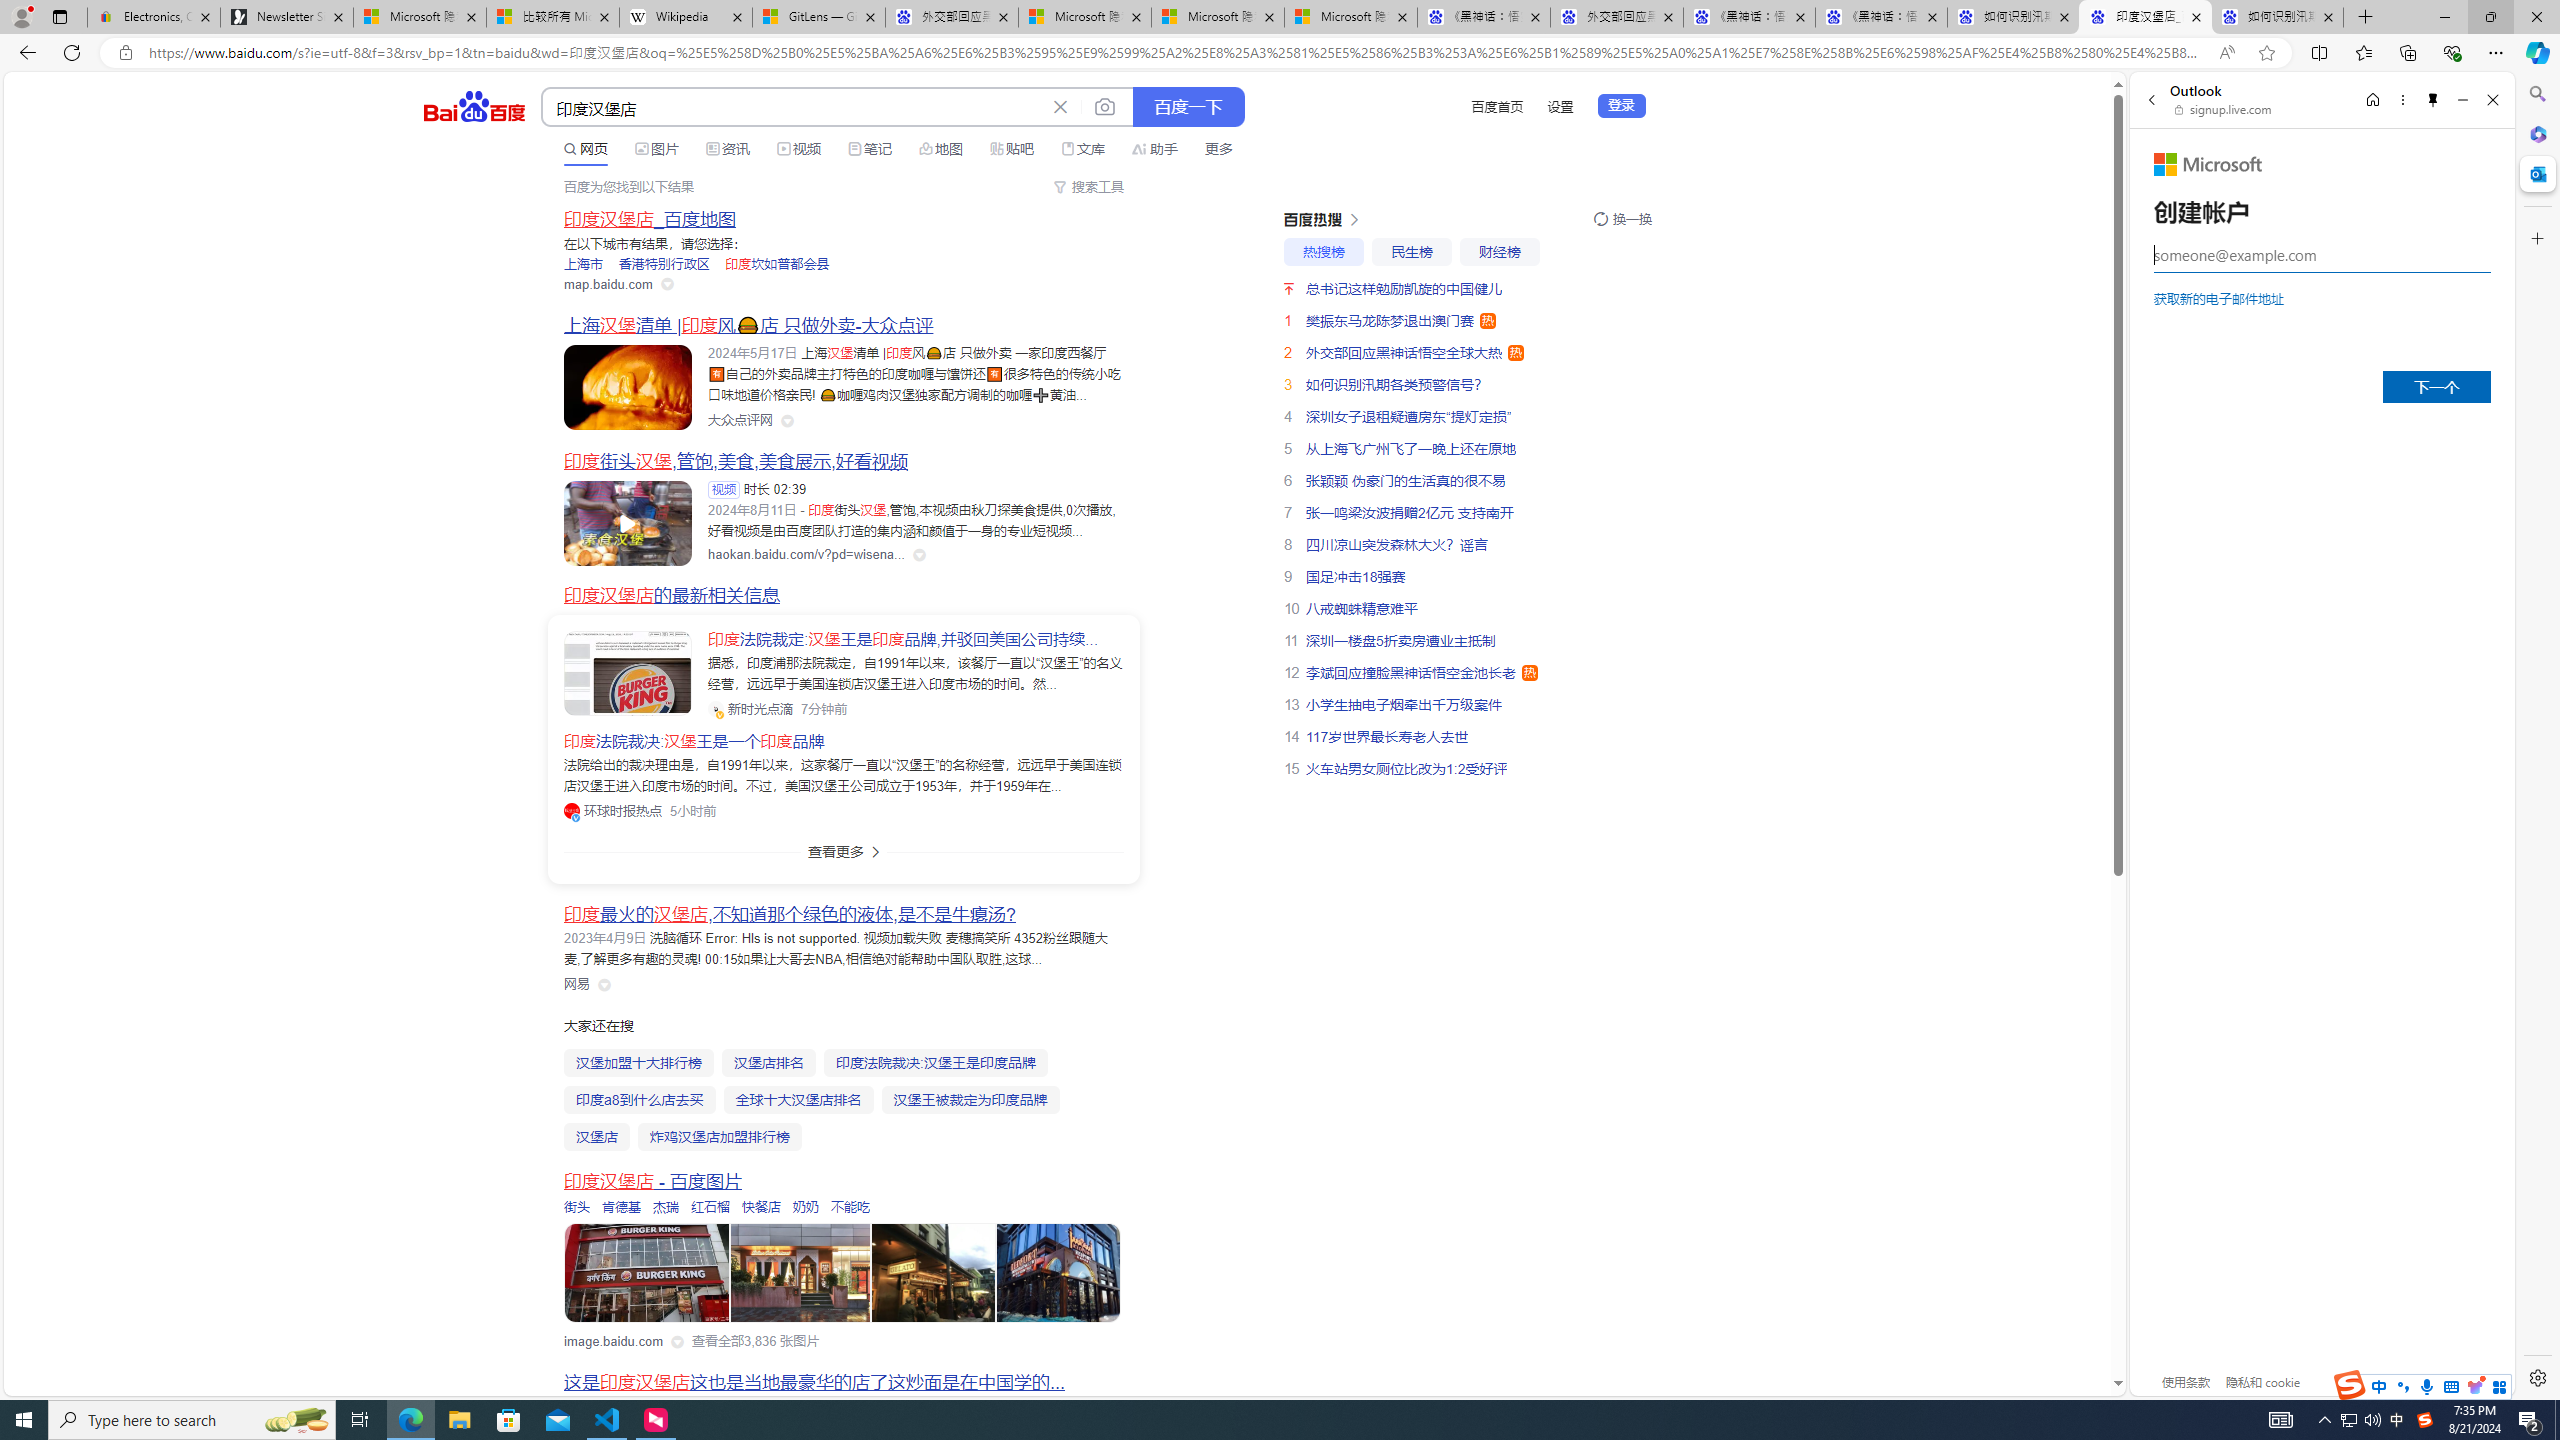  What do you see at coordinates (2433, 100) in the screenshot?
I see `Unpin side pane` at bounding box center [2433, 100].